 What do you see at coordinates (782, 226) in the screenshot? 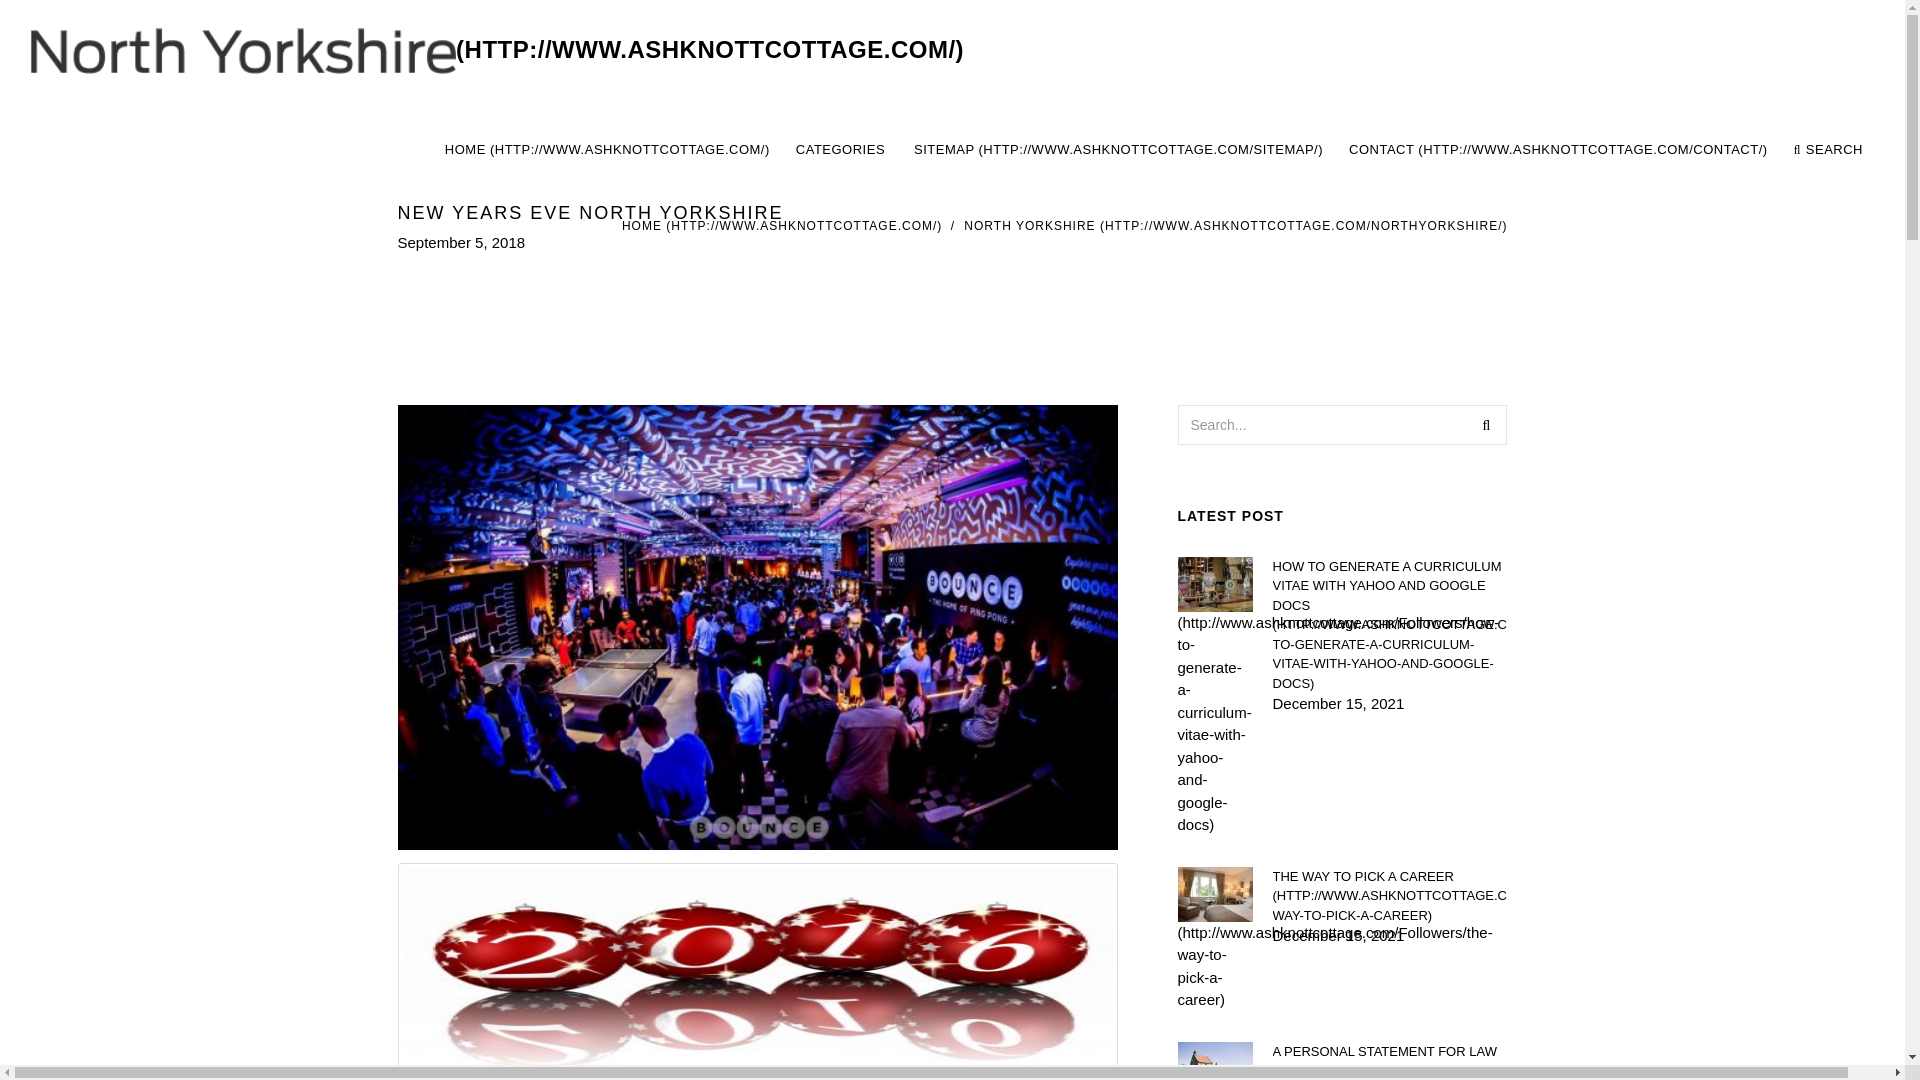
I see `HOME` at bounding box center [782, 226].